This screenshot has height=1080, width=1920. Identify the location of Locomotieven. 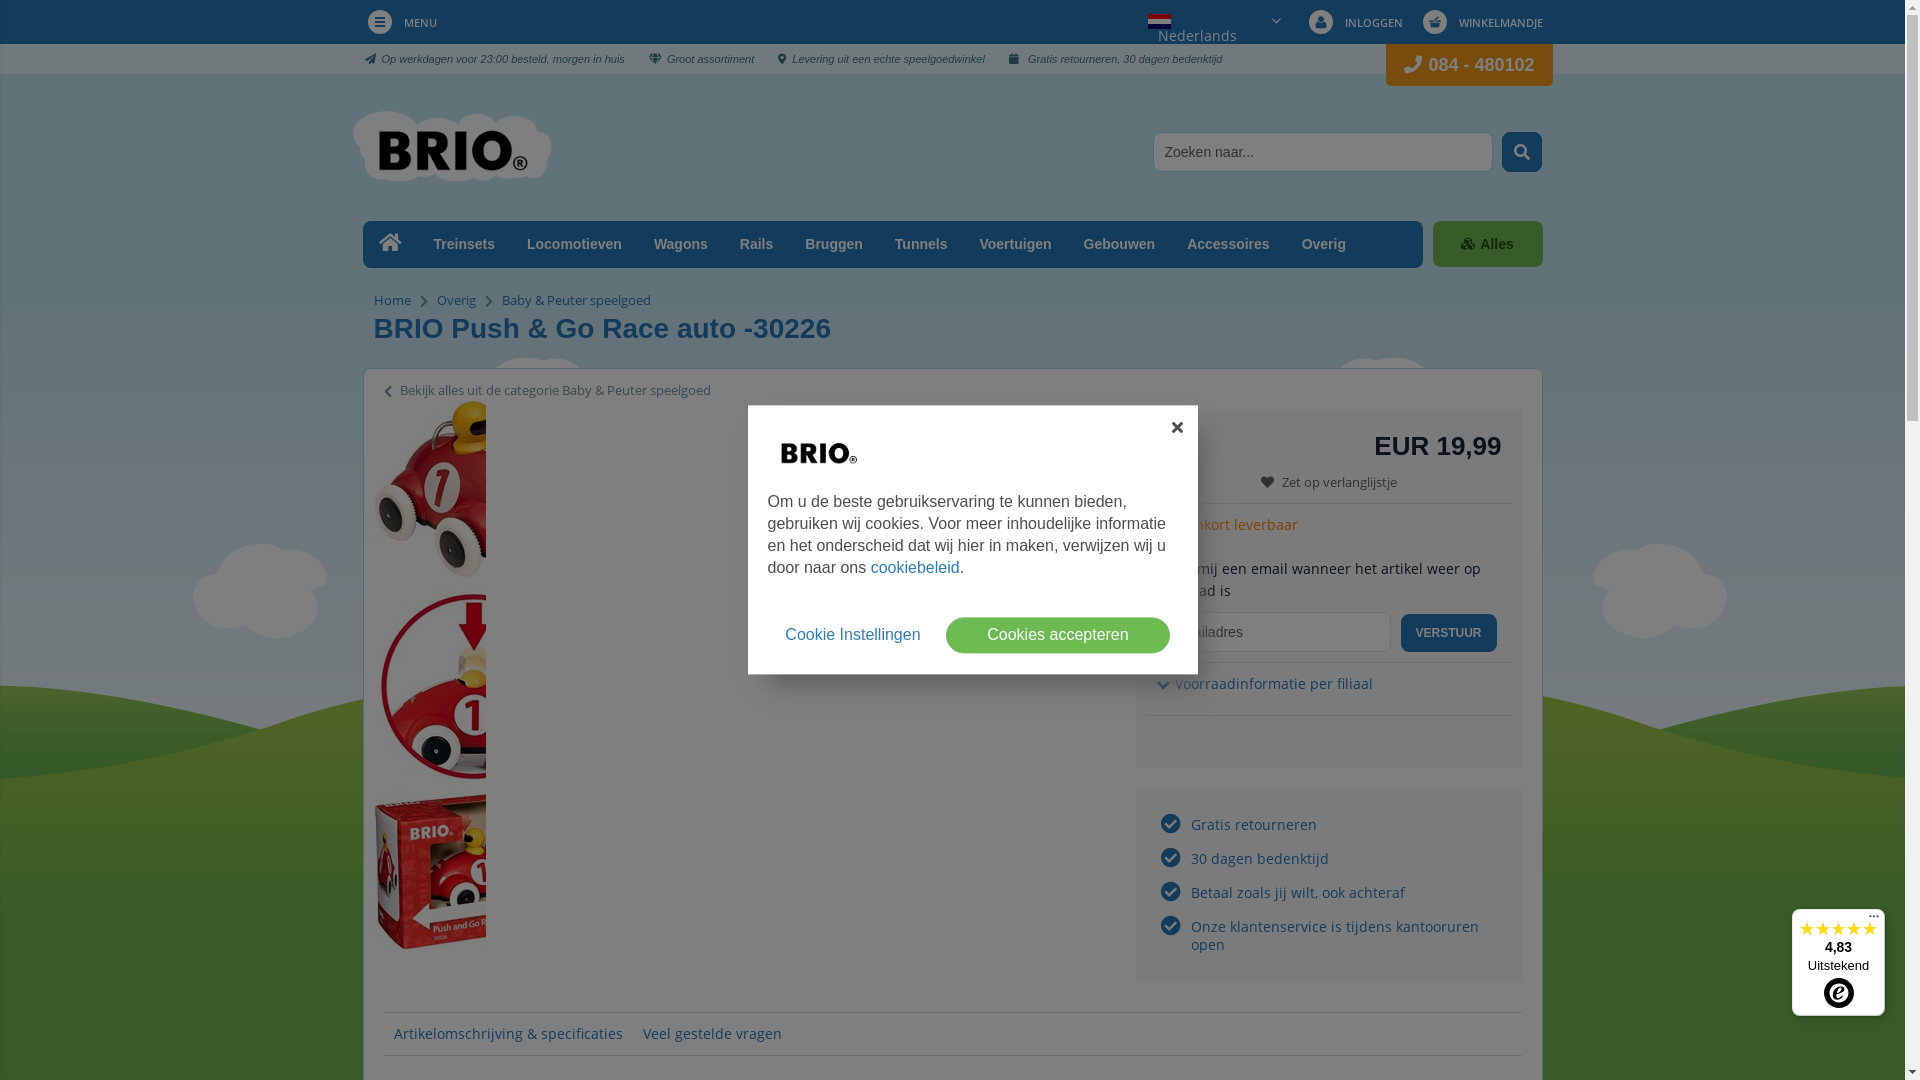
(574, 244).